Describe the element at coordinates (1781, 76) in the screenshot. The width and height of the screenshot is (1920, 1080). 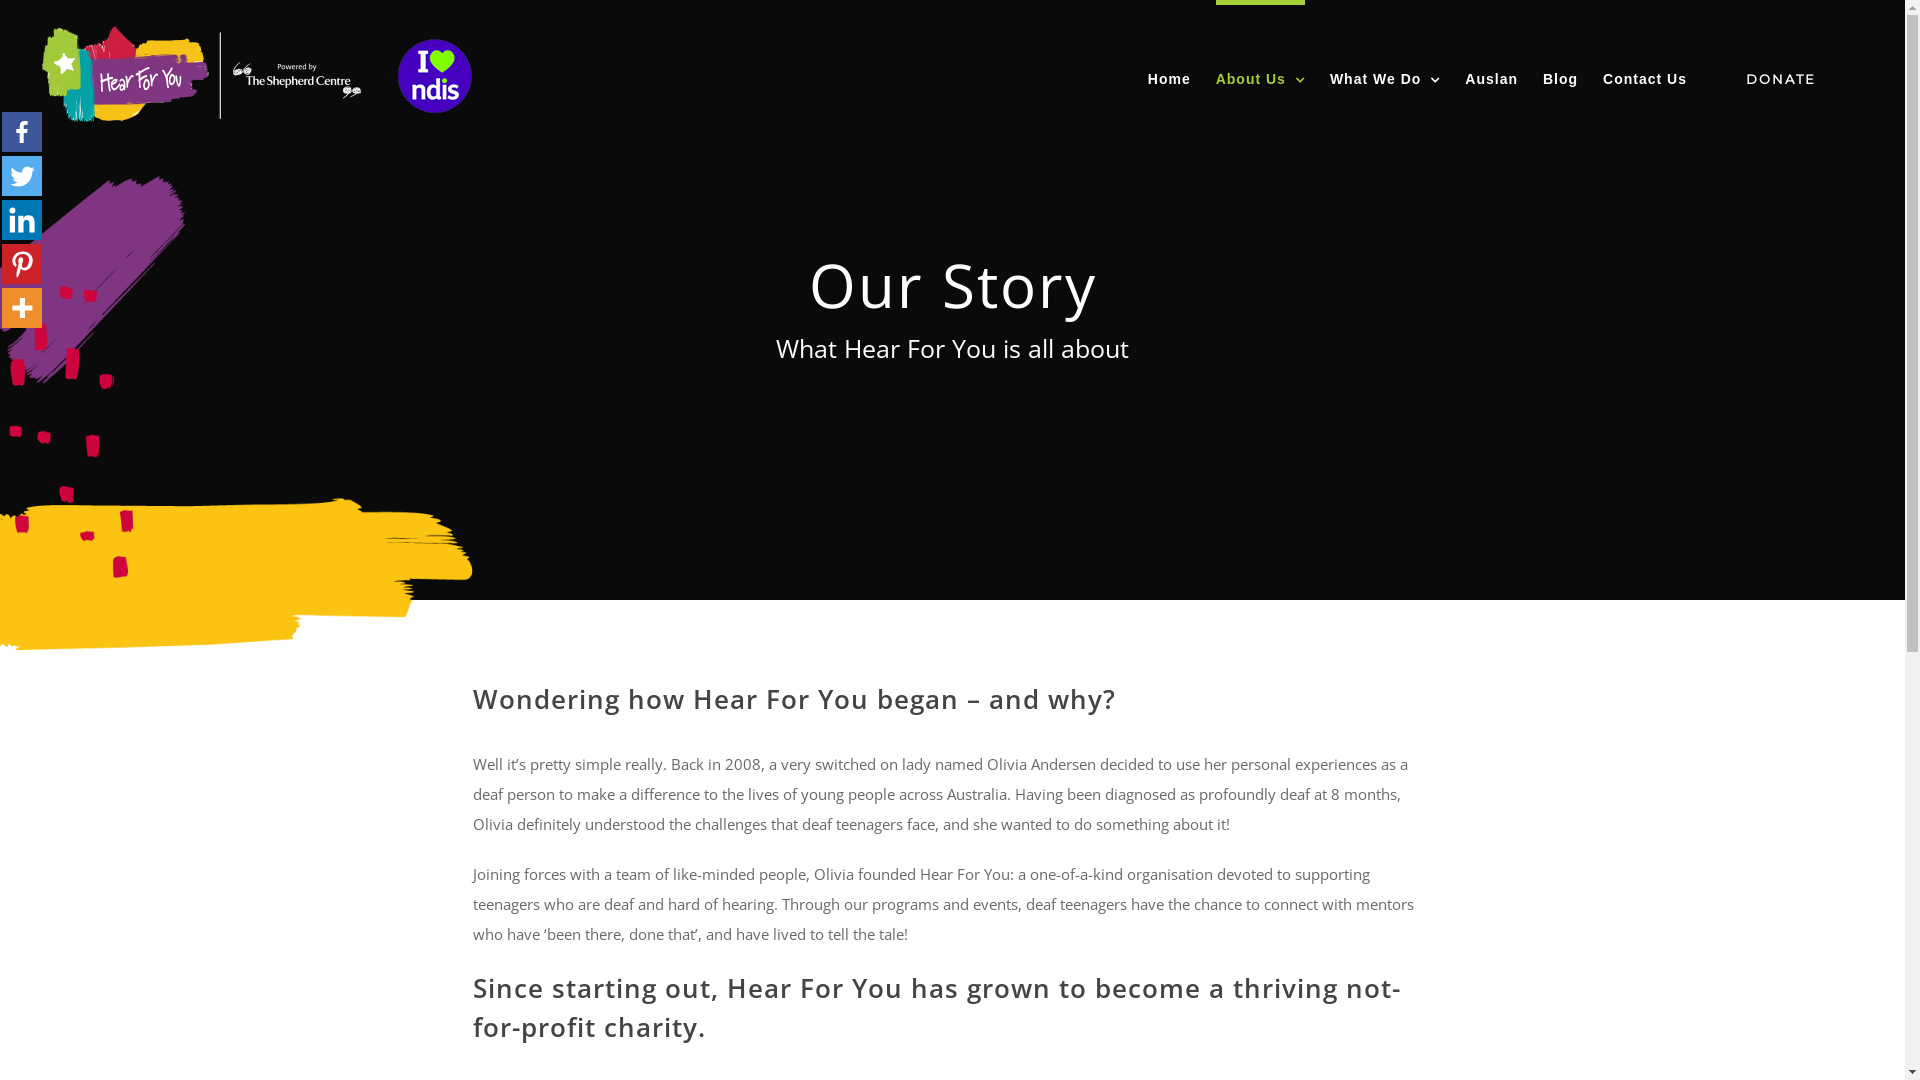
I see `DONATE` at that location.